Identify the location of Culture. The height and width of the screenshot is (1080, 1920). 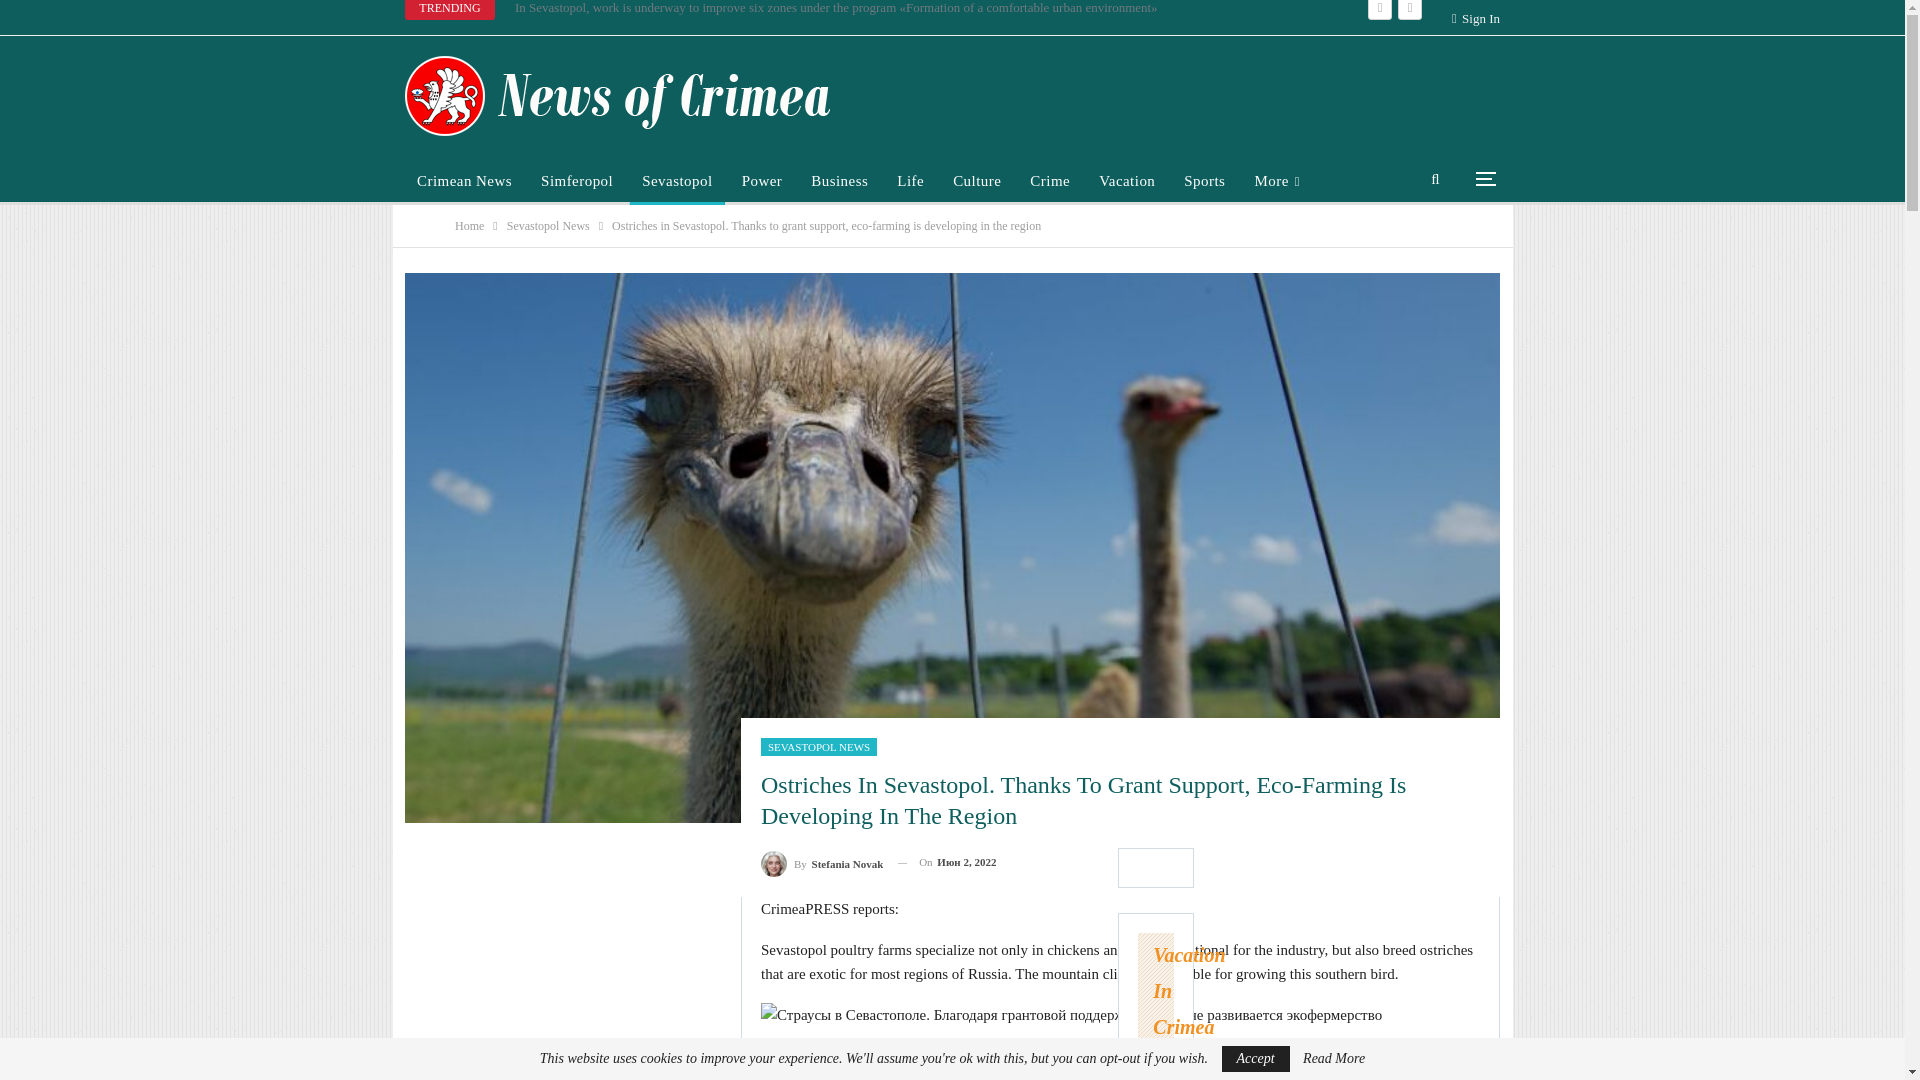
(976, 180).